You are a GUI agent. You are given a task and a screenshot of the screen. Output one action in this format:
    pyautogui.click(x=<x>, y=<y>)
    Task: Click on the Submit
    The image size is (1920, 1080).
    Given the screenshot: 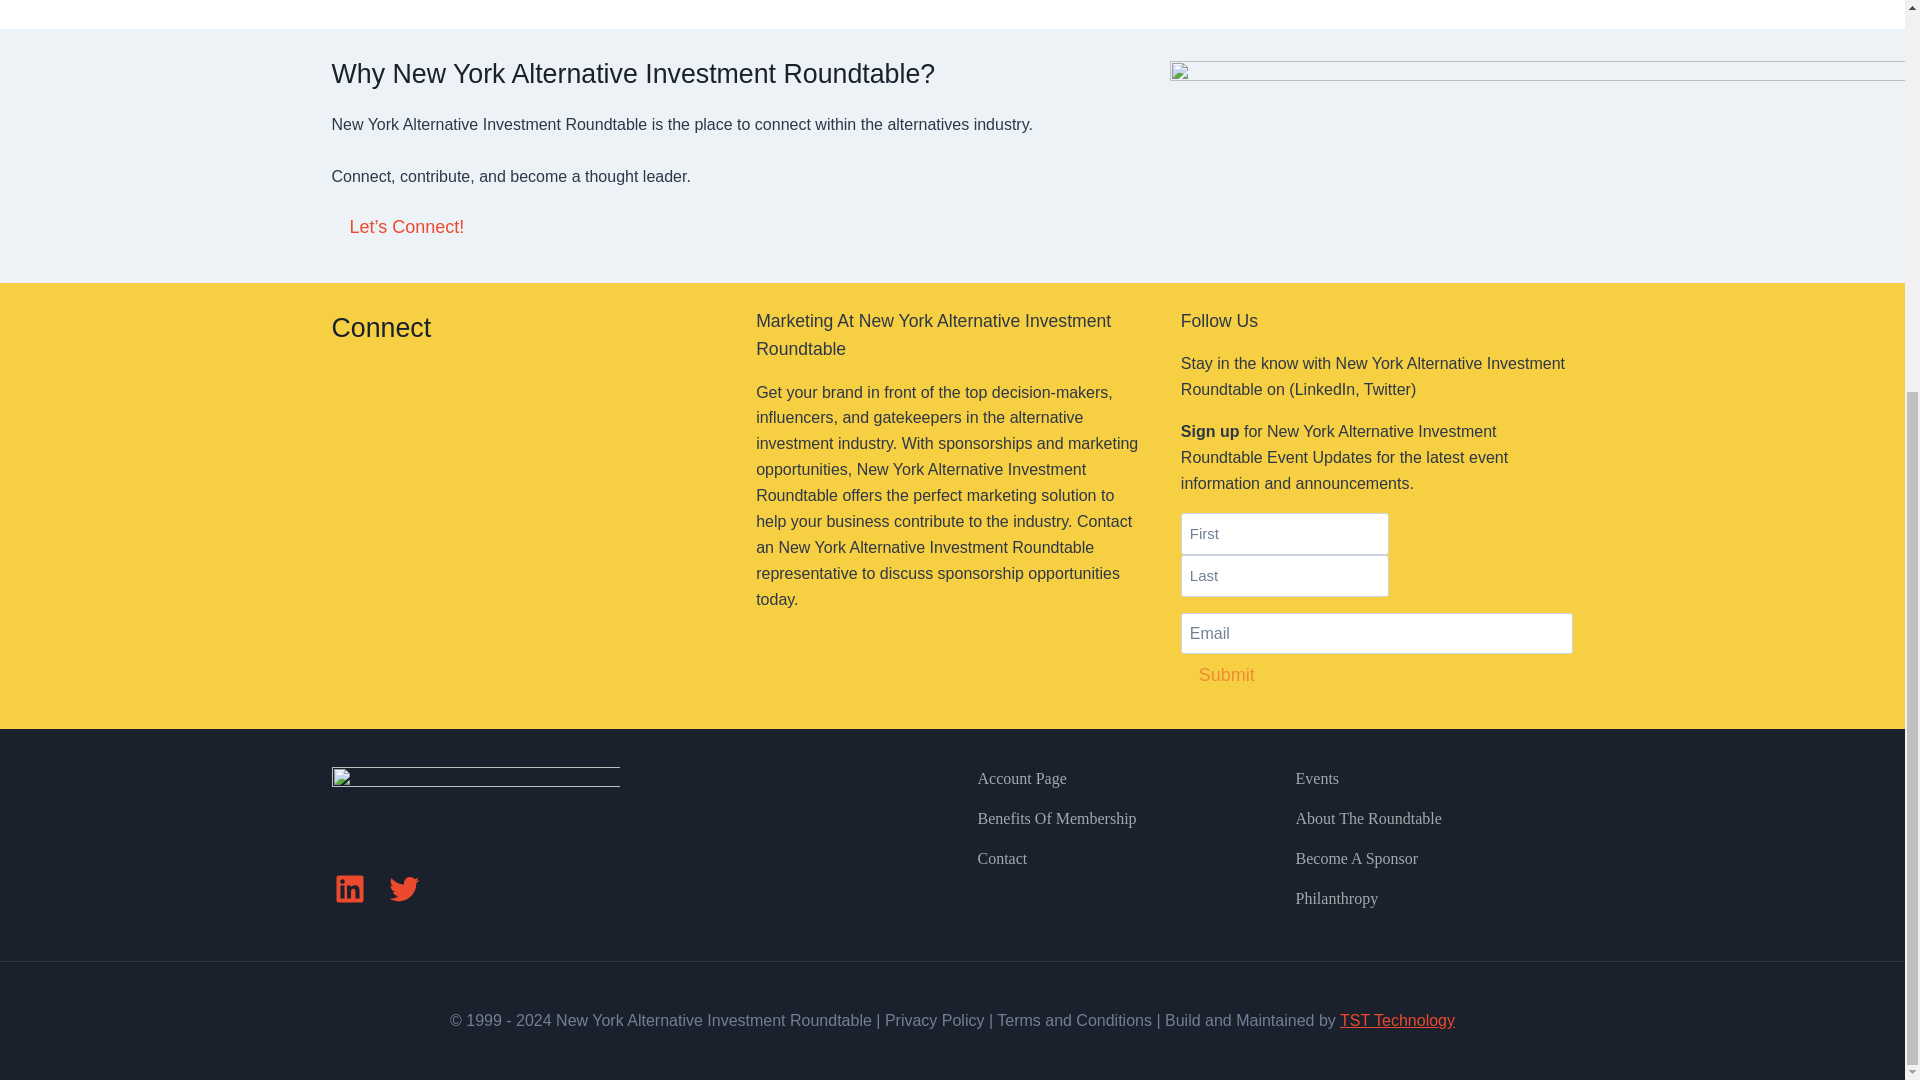 What is the action you would take?
    pyautogui.click(x=1226, y=675)
    